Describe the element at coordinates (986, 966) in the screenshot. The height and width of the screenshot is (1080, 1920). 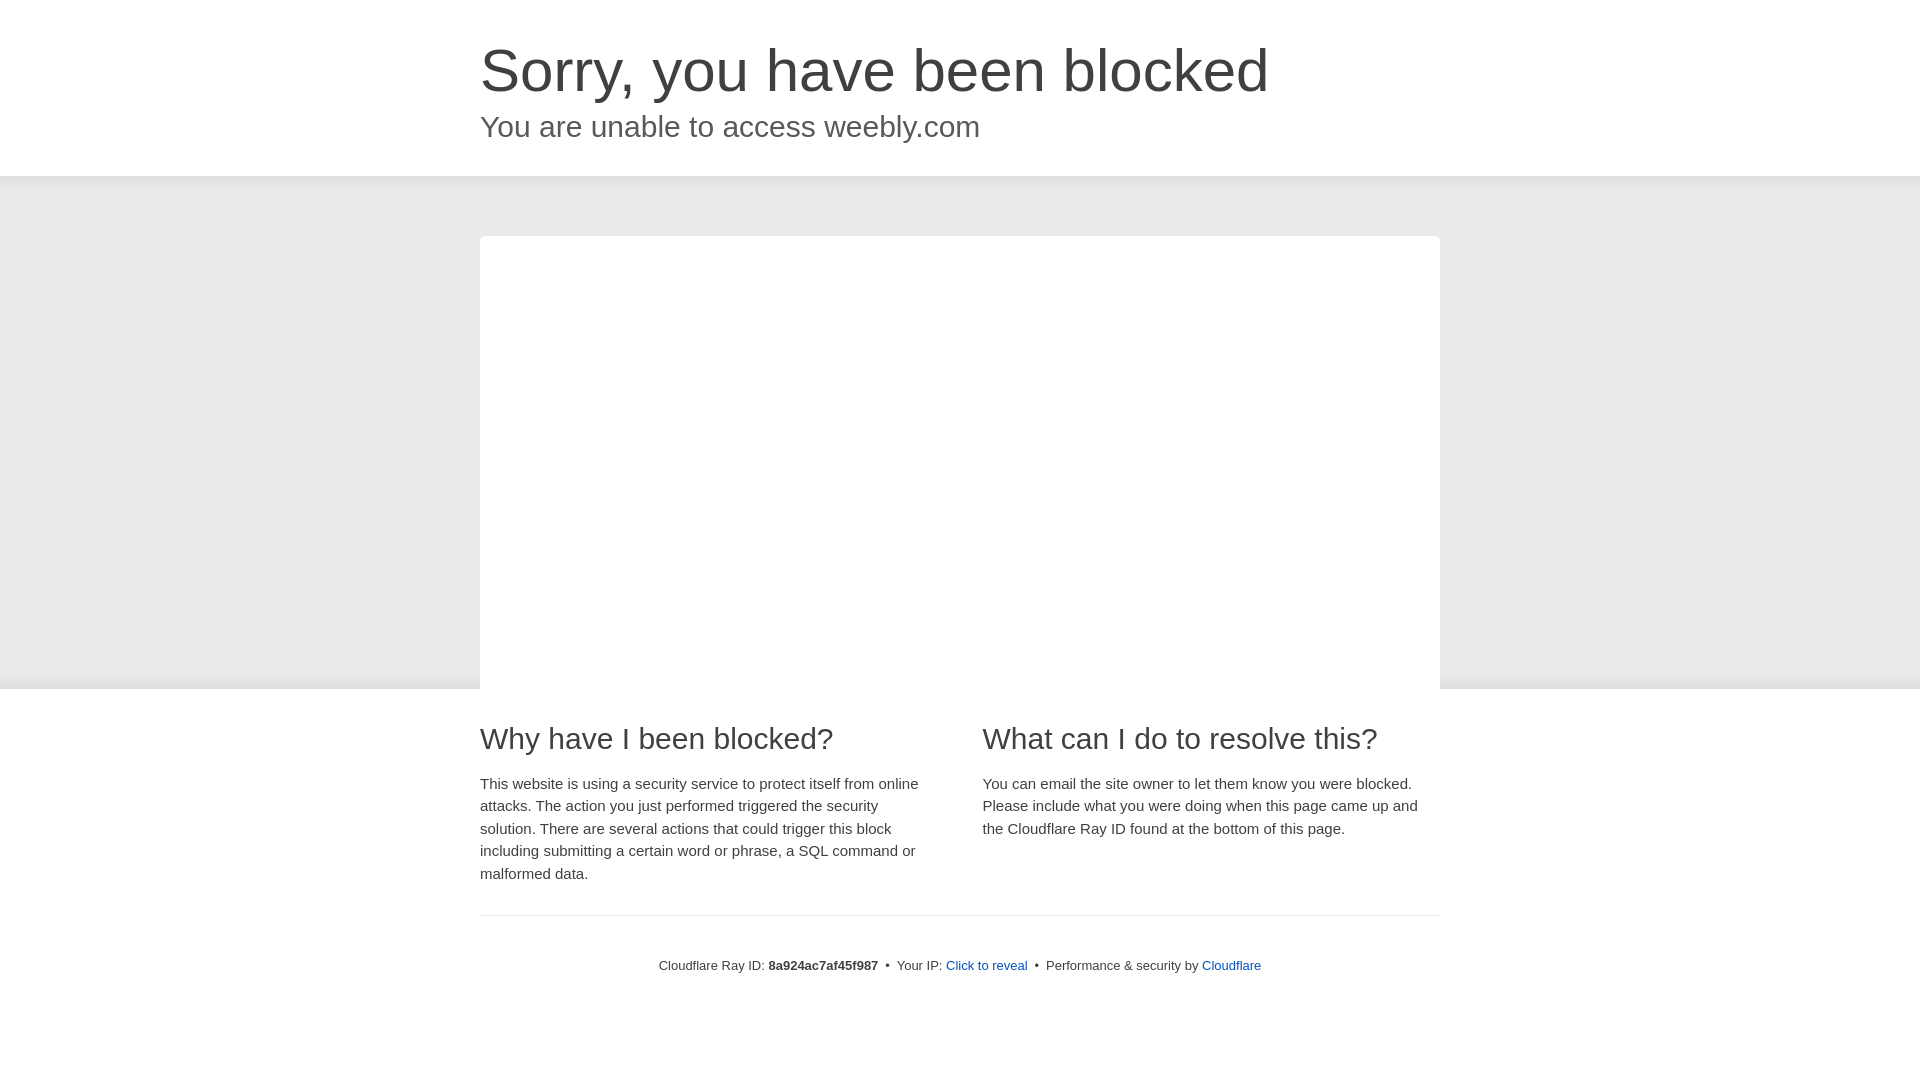
I see `Click to reveal` at that location.